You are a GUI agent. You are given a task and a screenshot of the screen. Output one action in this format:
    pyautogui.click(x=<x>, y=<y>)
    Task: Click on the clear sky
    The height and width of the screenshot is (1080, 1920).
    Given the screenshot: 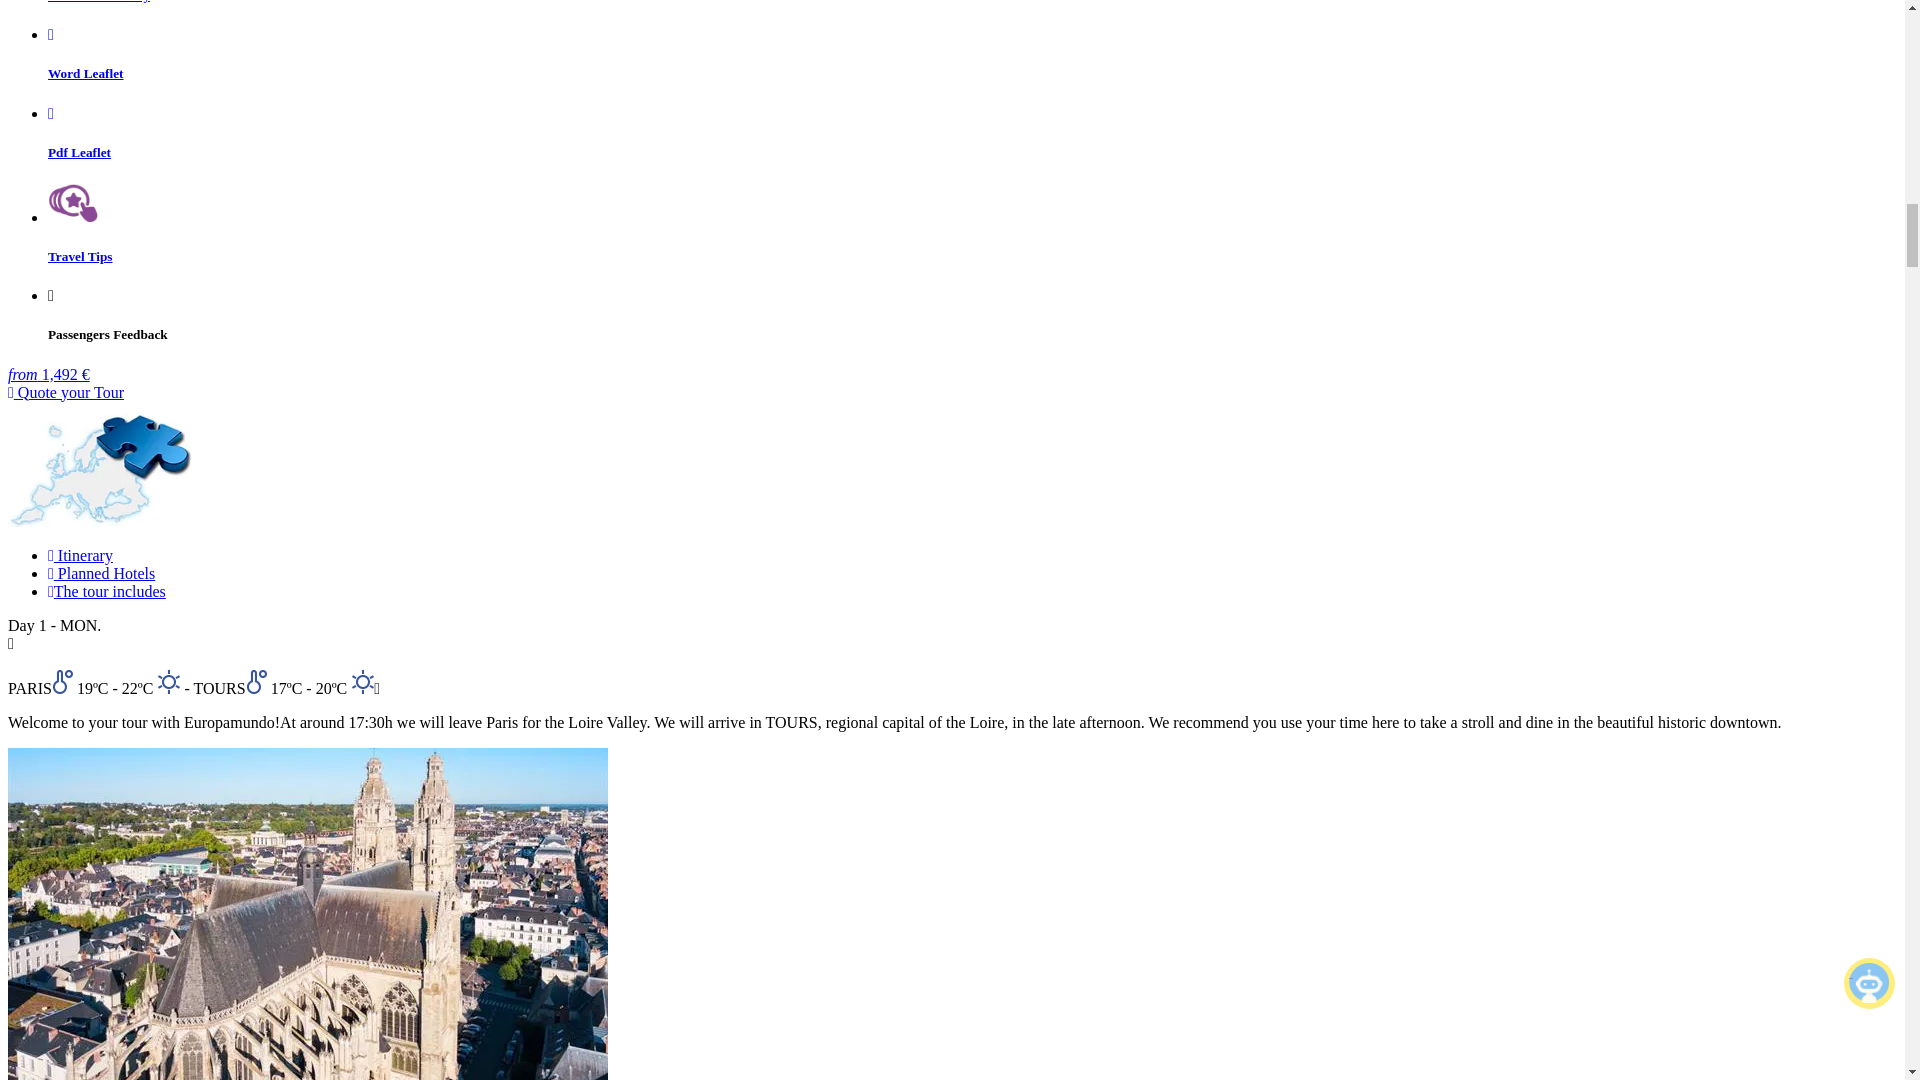 What is the action you would take?
    pyautogui.click(x=168, y=681)
    